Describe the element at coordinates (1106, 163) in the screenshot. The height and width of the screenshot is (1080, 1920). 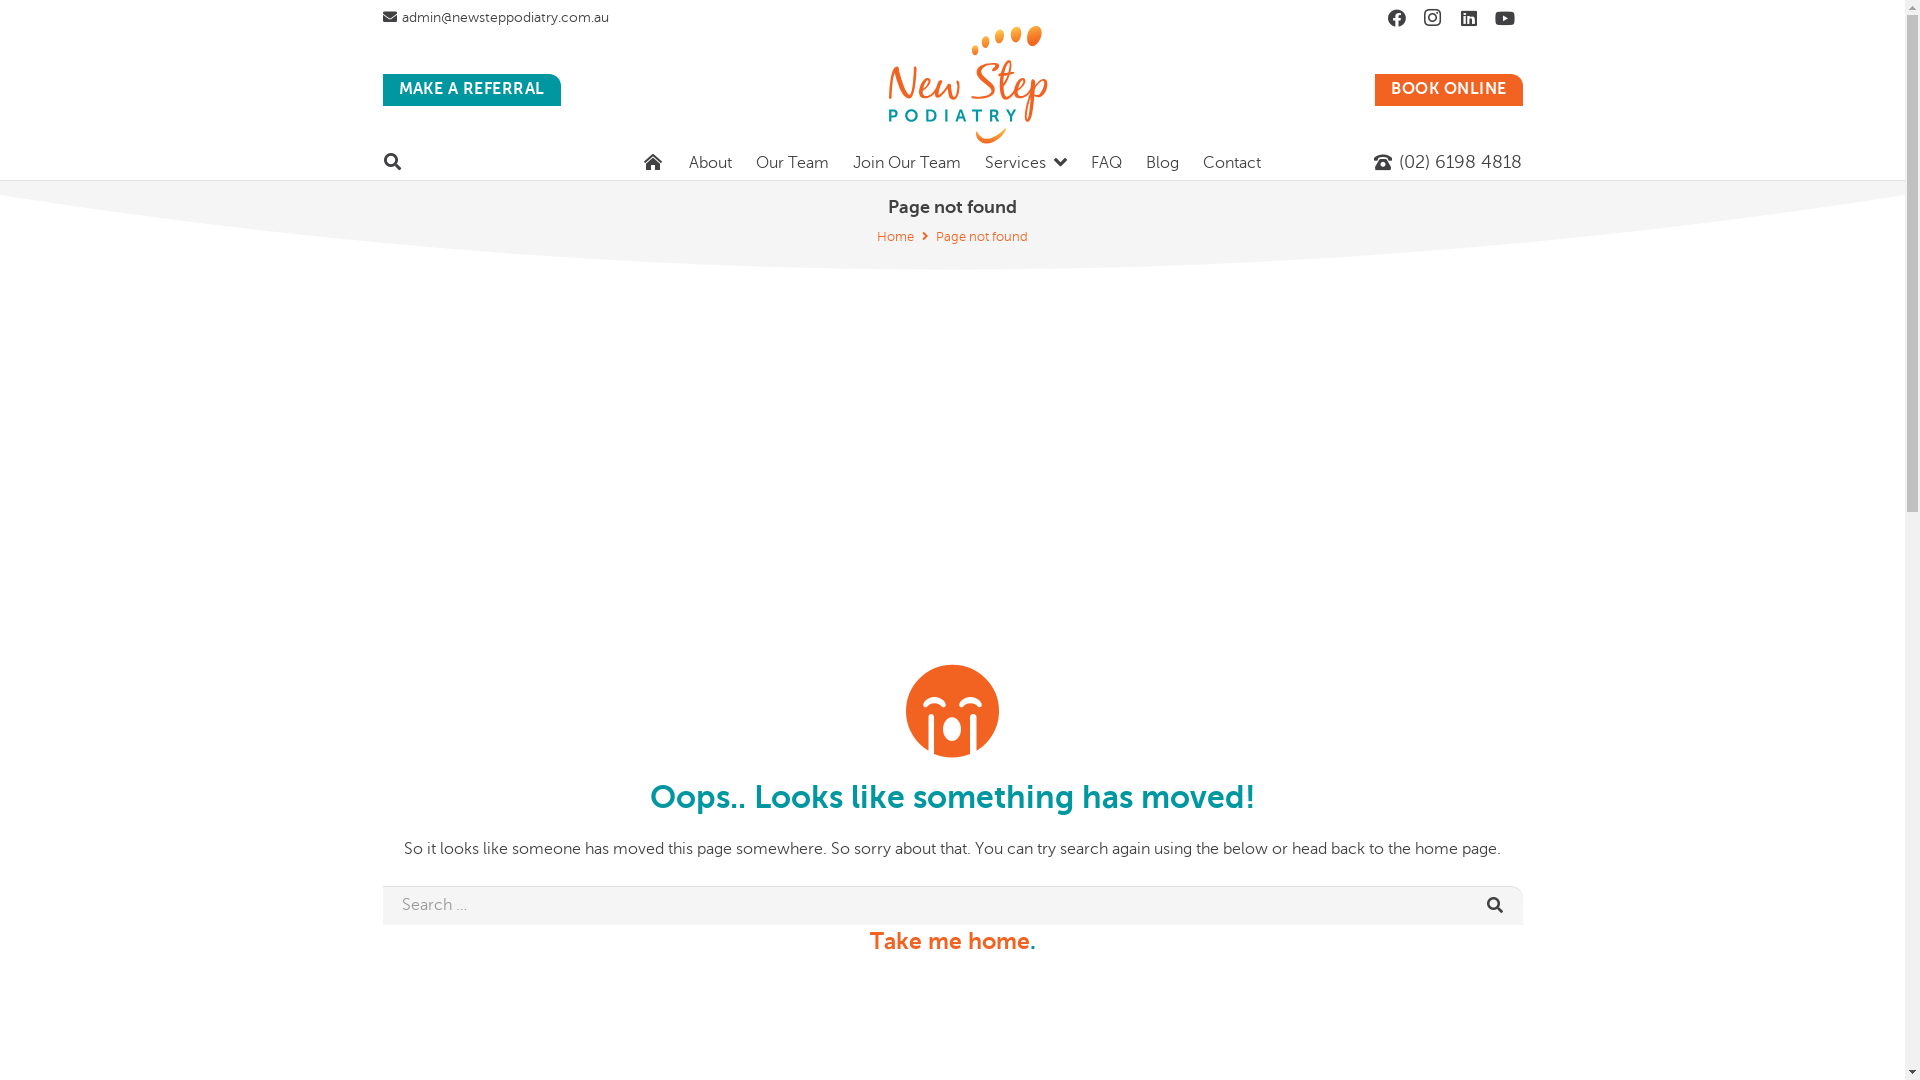
I see `FAQ` at that location.